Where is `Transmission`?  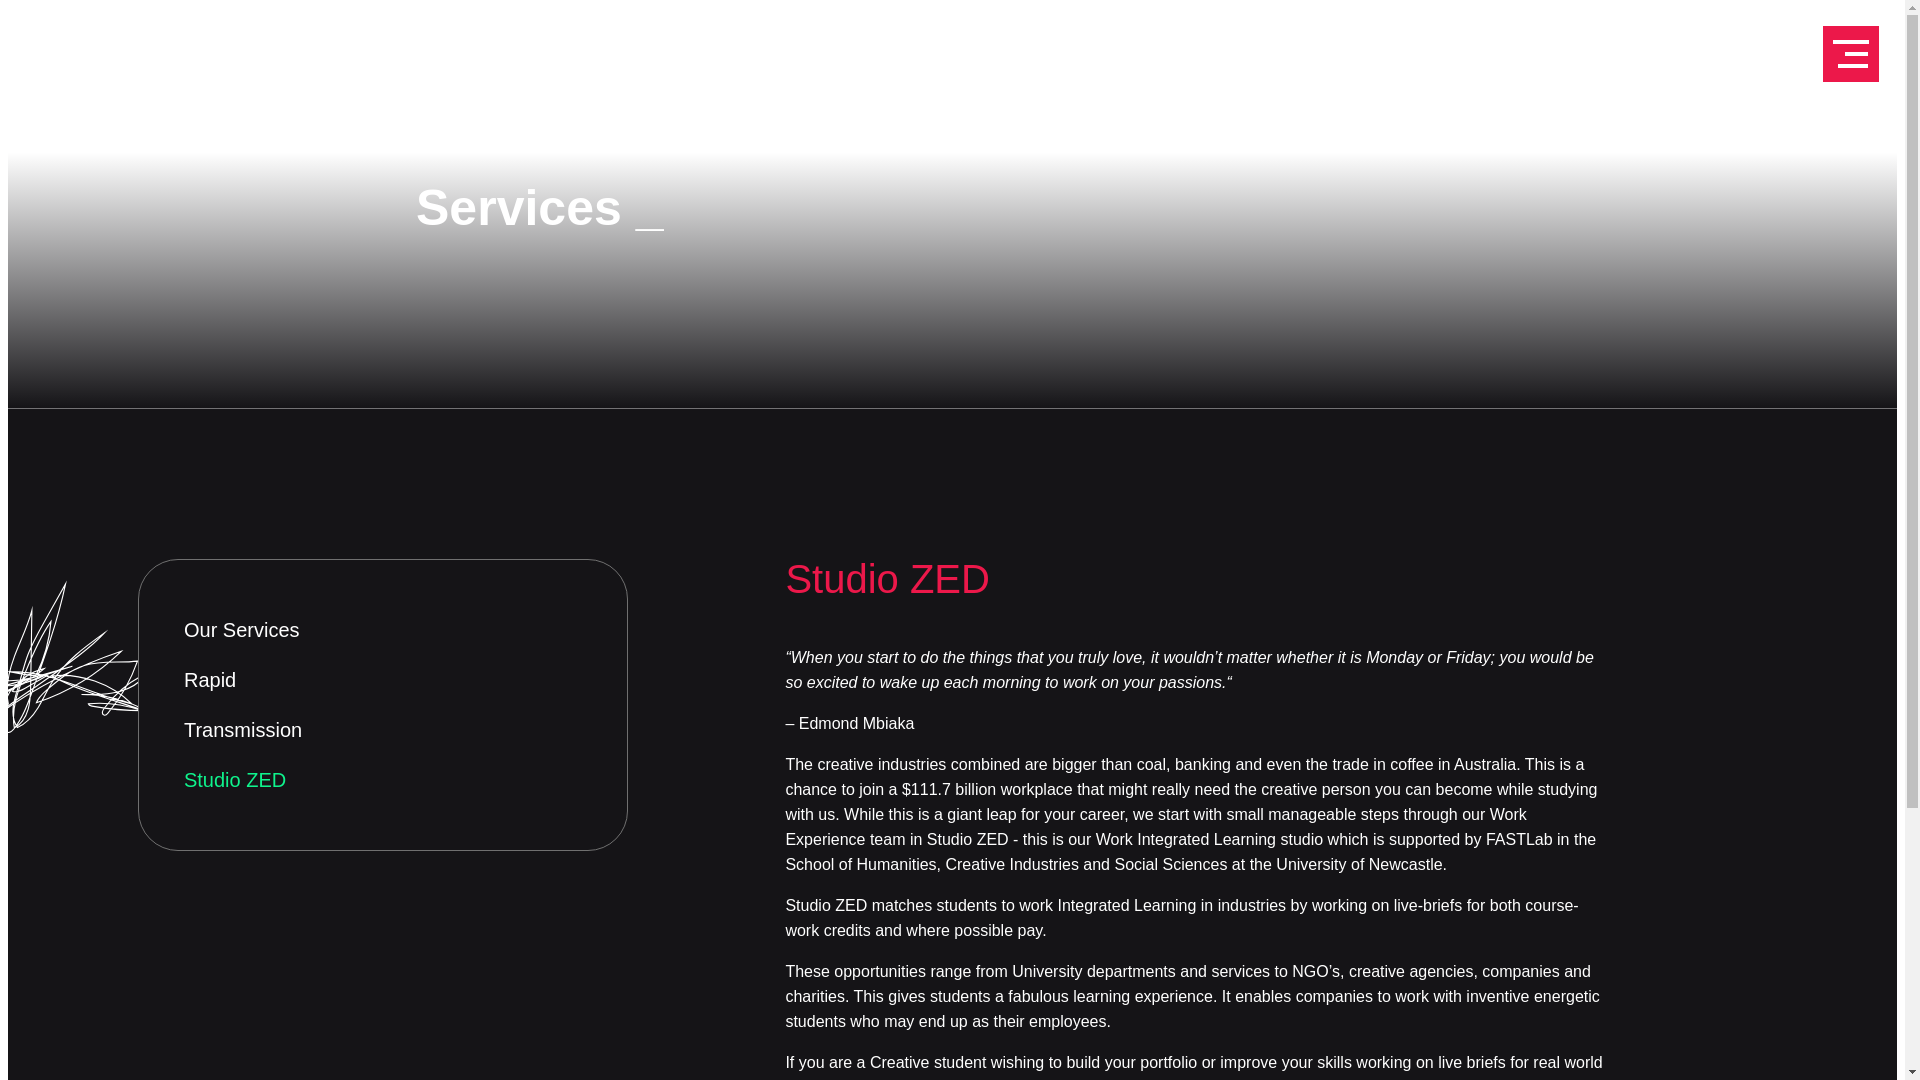
Transmission is located at coordinates (383, 730).